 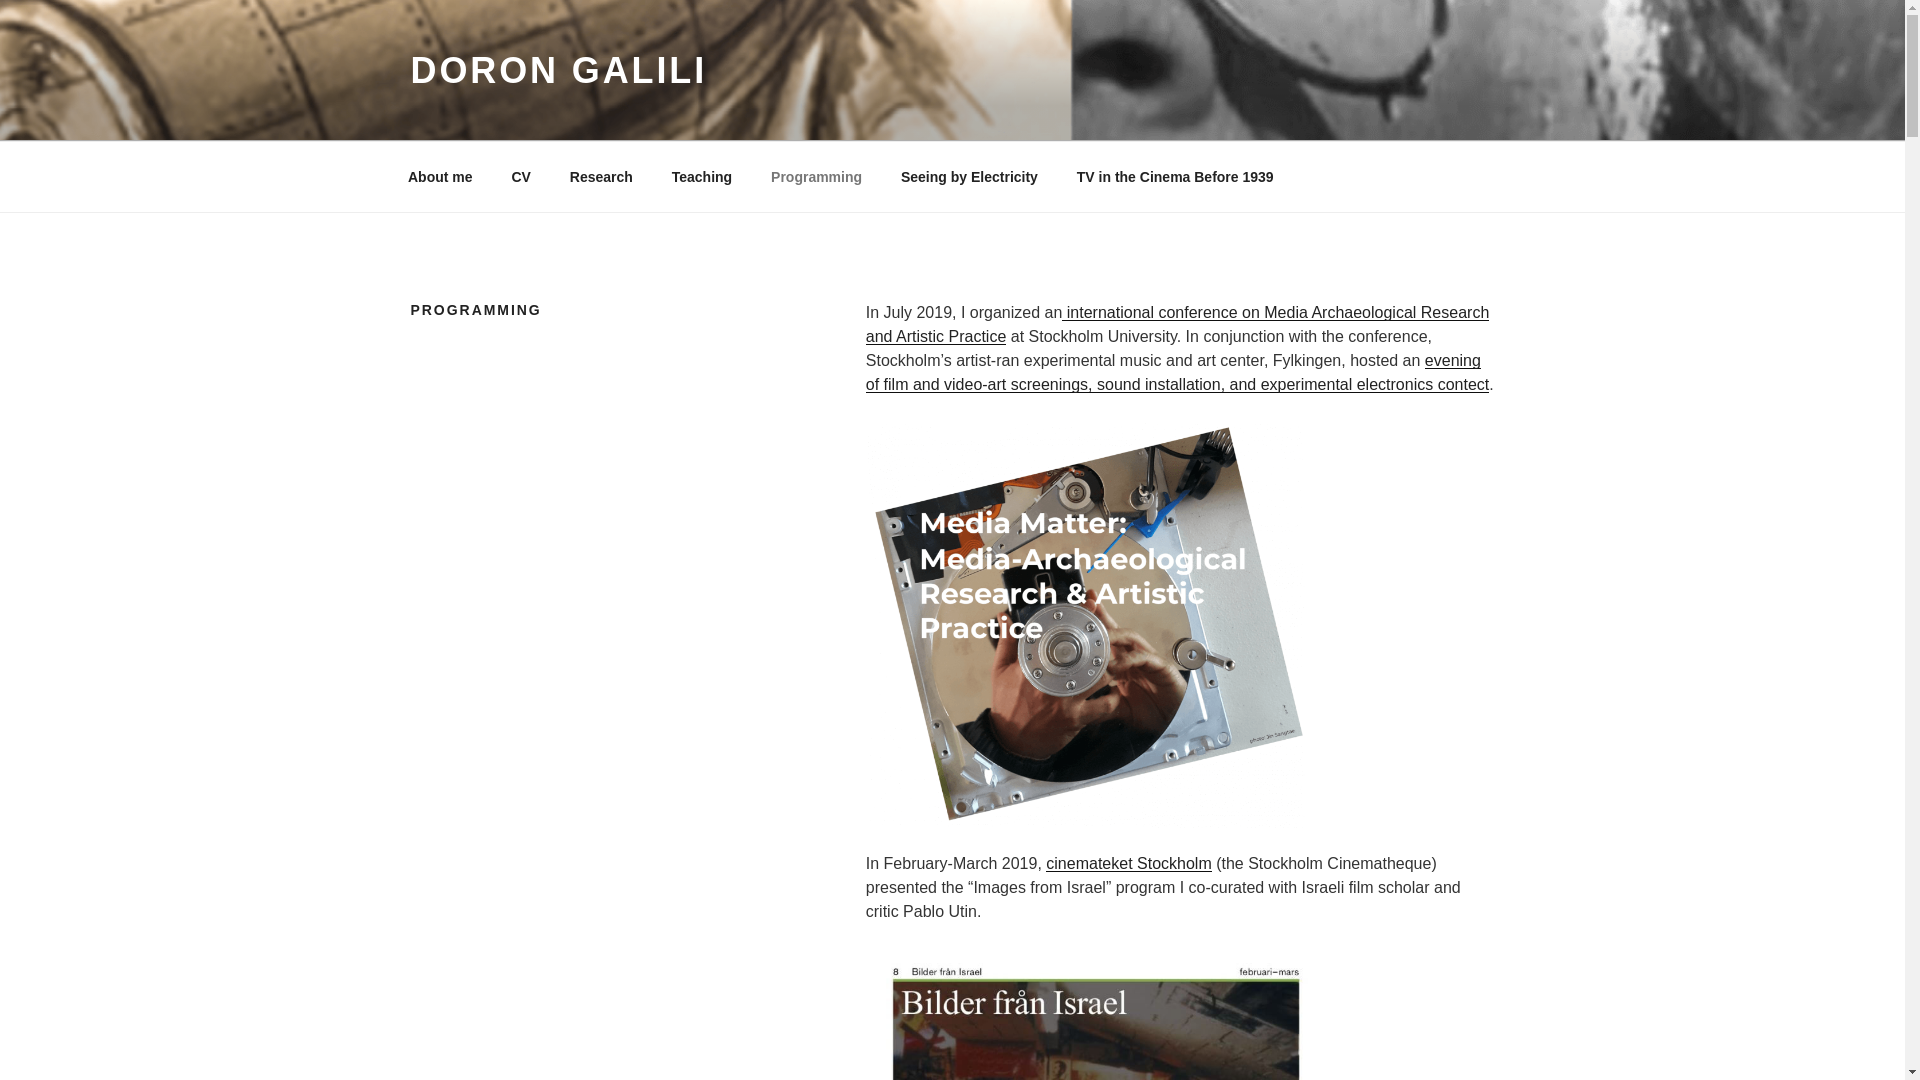 I want to click on About me, so click(x=439, y=176).